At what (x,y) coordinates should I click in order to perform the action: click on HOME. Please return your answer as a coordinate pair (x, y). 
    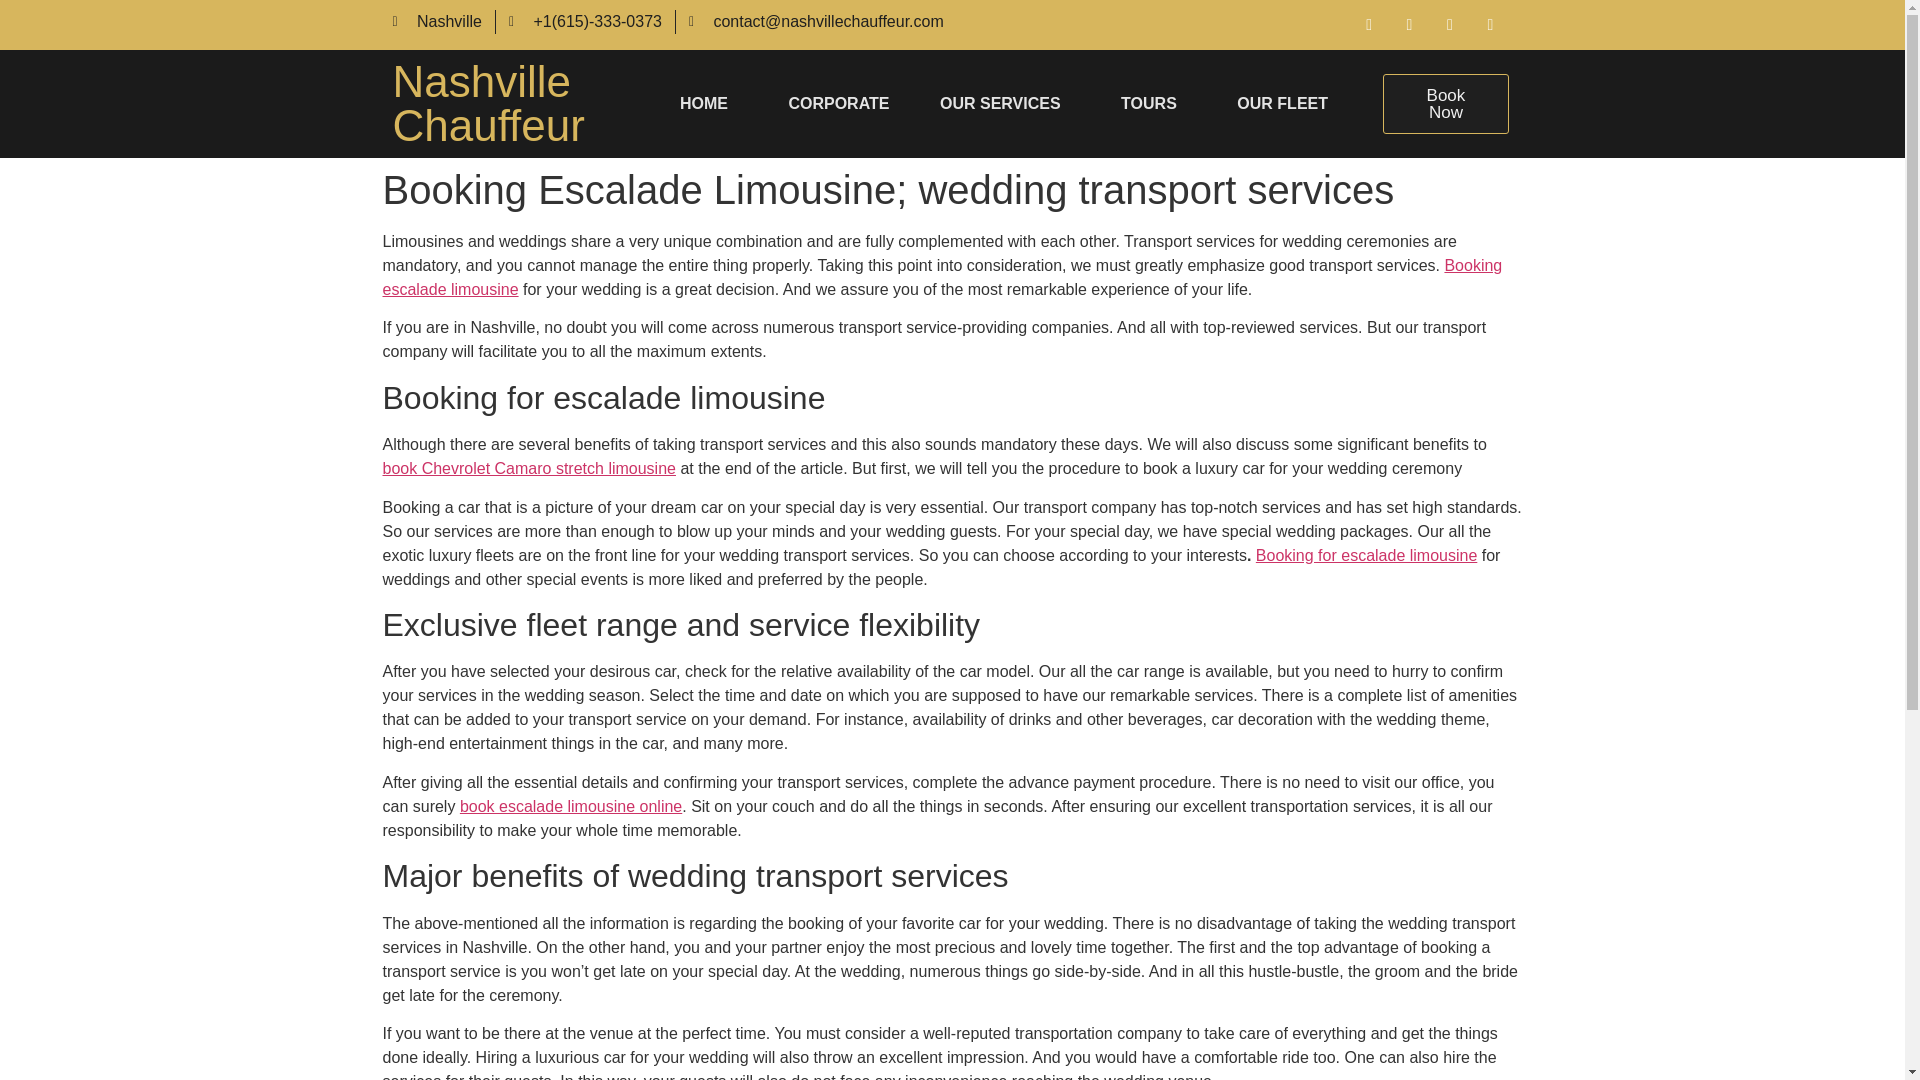
    Looking at the image, I should click on (487, 104).